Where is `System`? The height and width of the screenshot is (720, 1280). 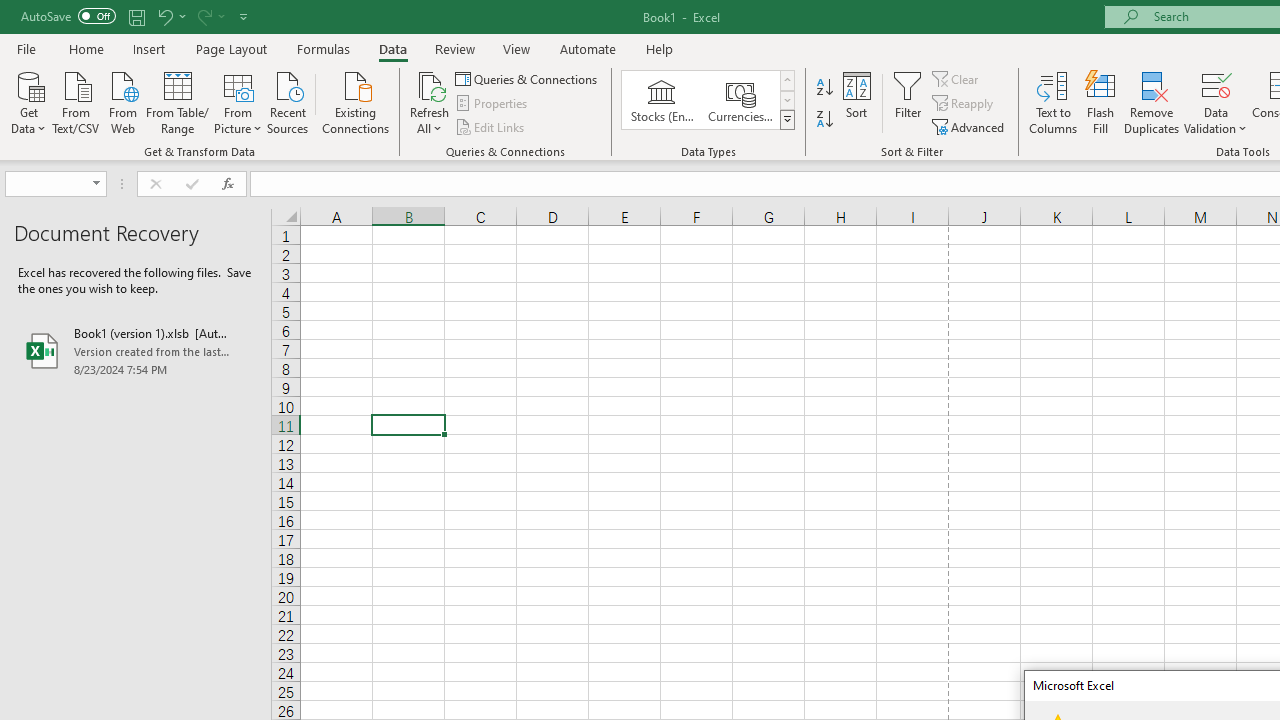
System is located at coordinates (10, 11).